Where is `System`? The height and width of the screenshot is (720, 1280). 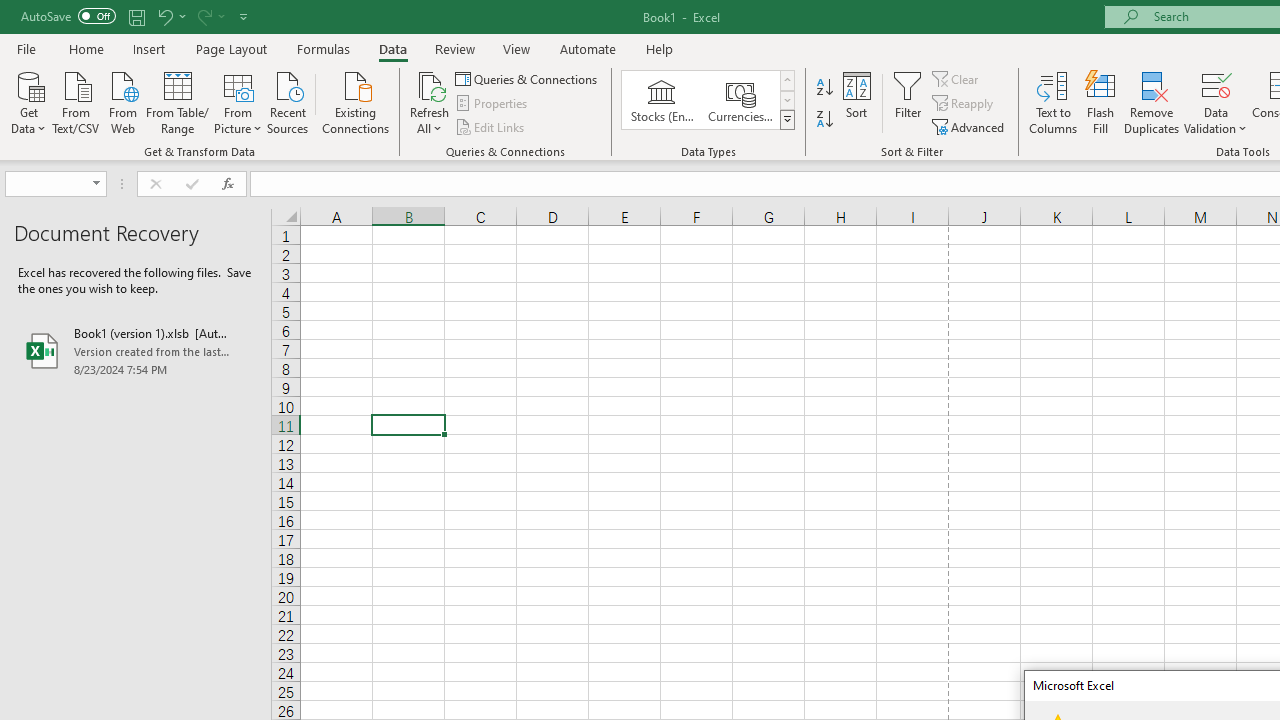
System is located at coordinates (10, 11).